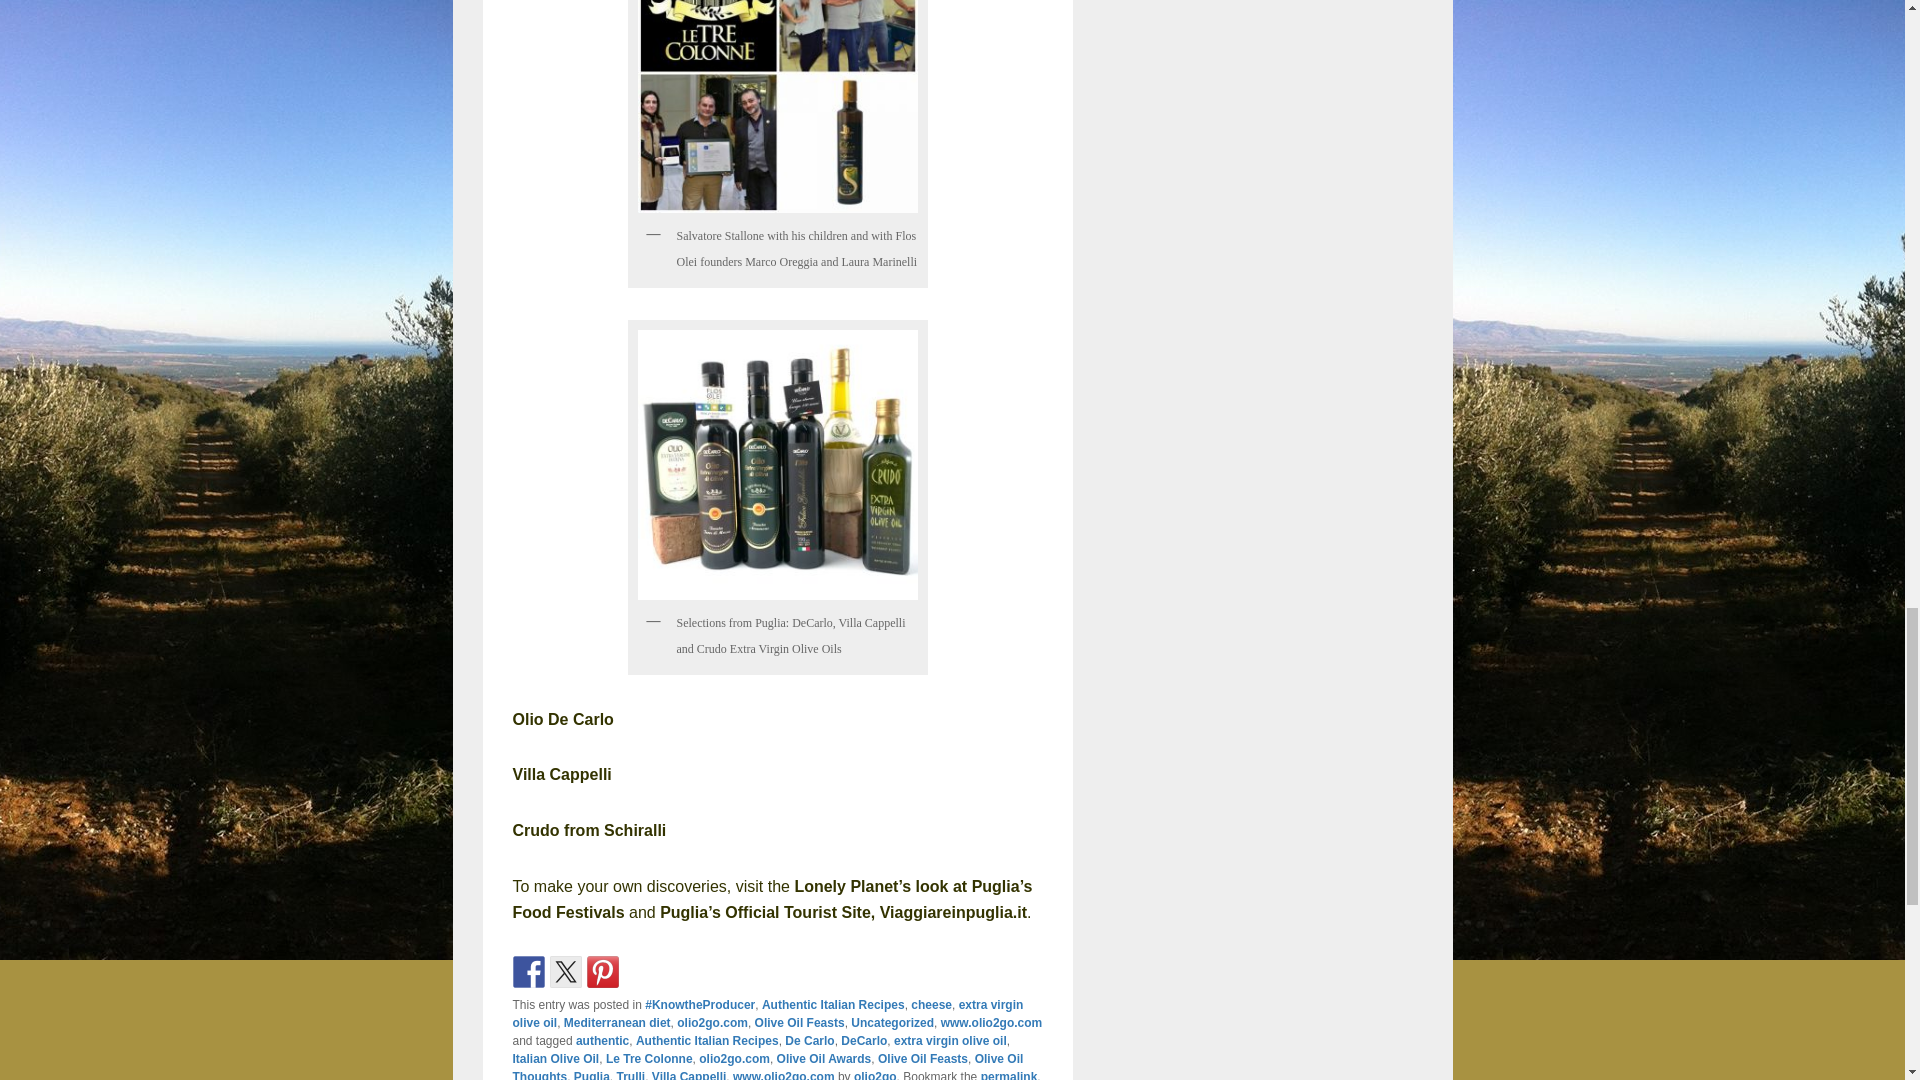  I want to click on Permalink to Discovering Puglia: Cuisine and Olive Oil, so click(1010, 1075).